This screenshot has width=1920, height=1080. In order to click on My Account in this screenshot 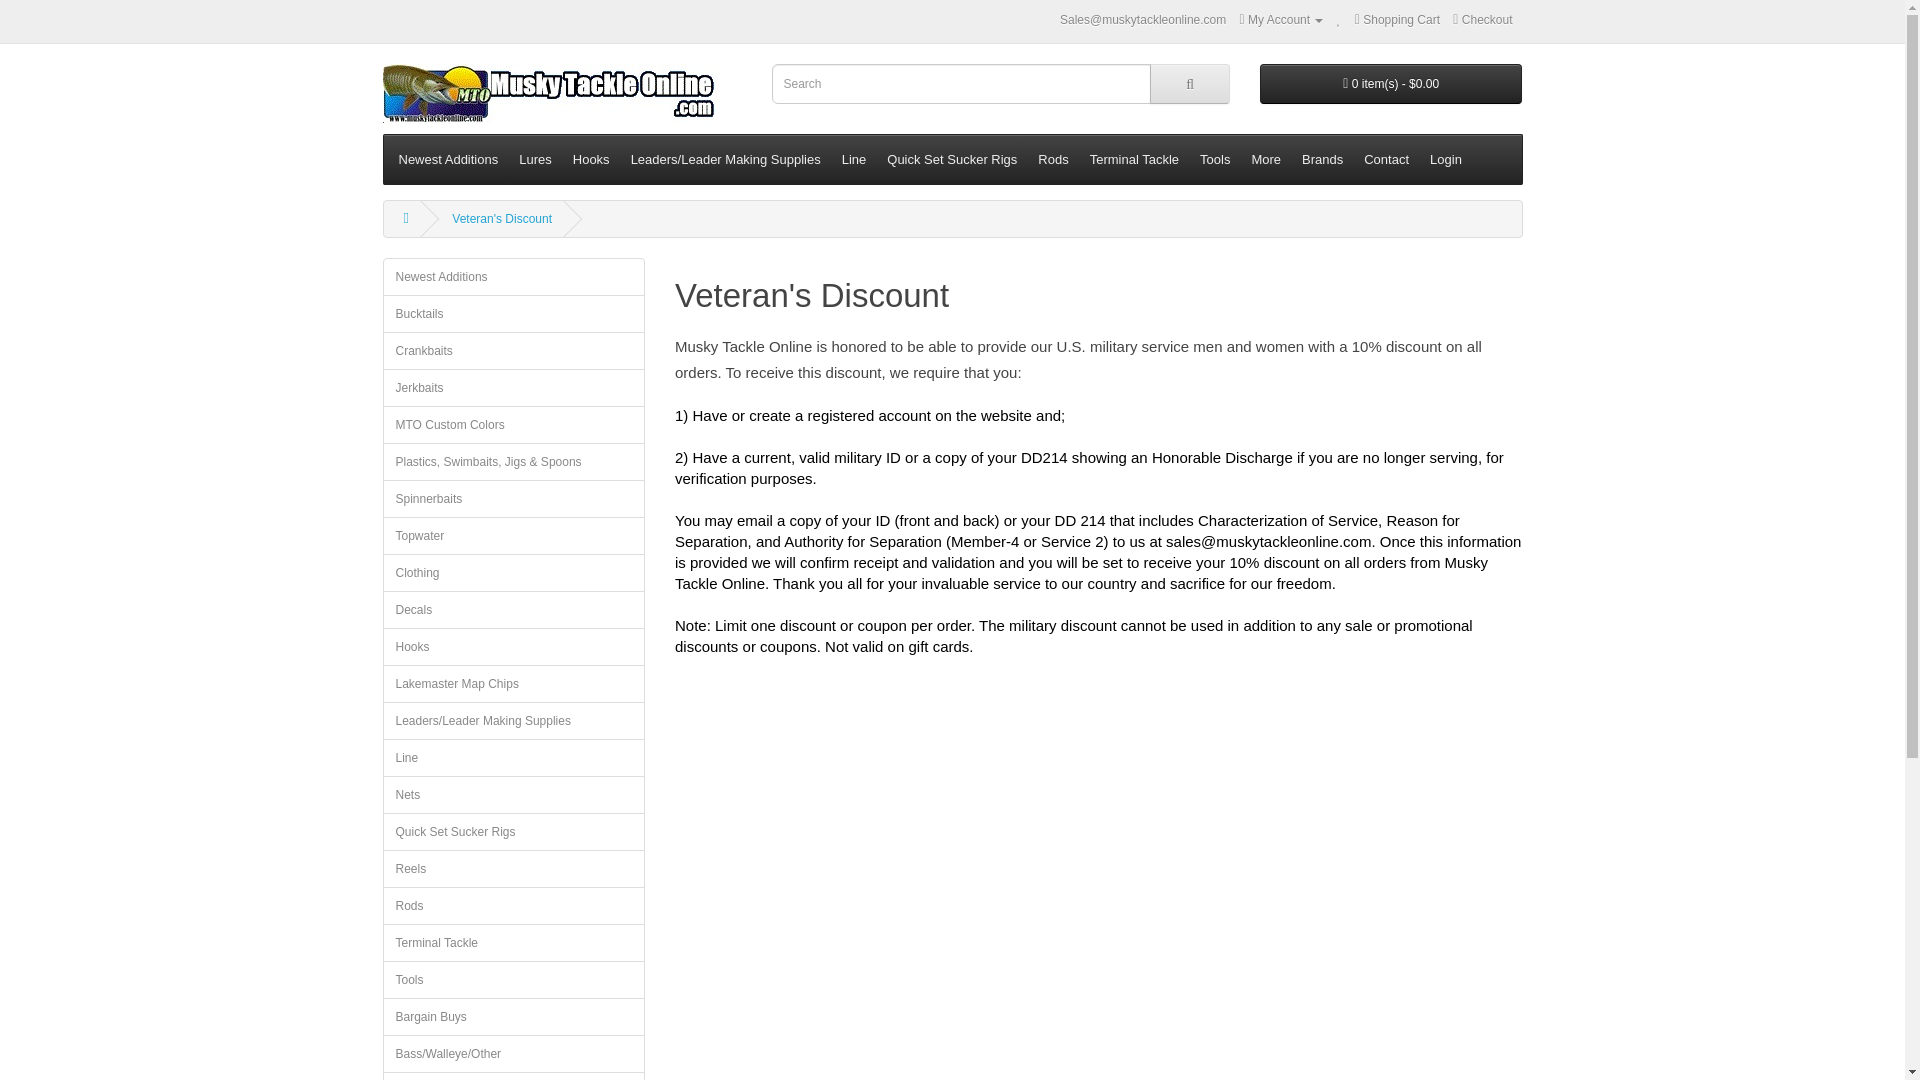, I will do `click(1282, 20)`.